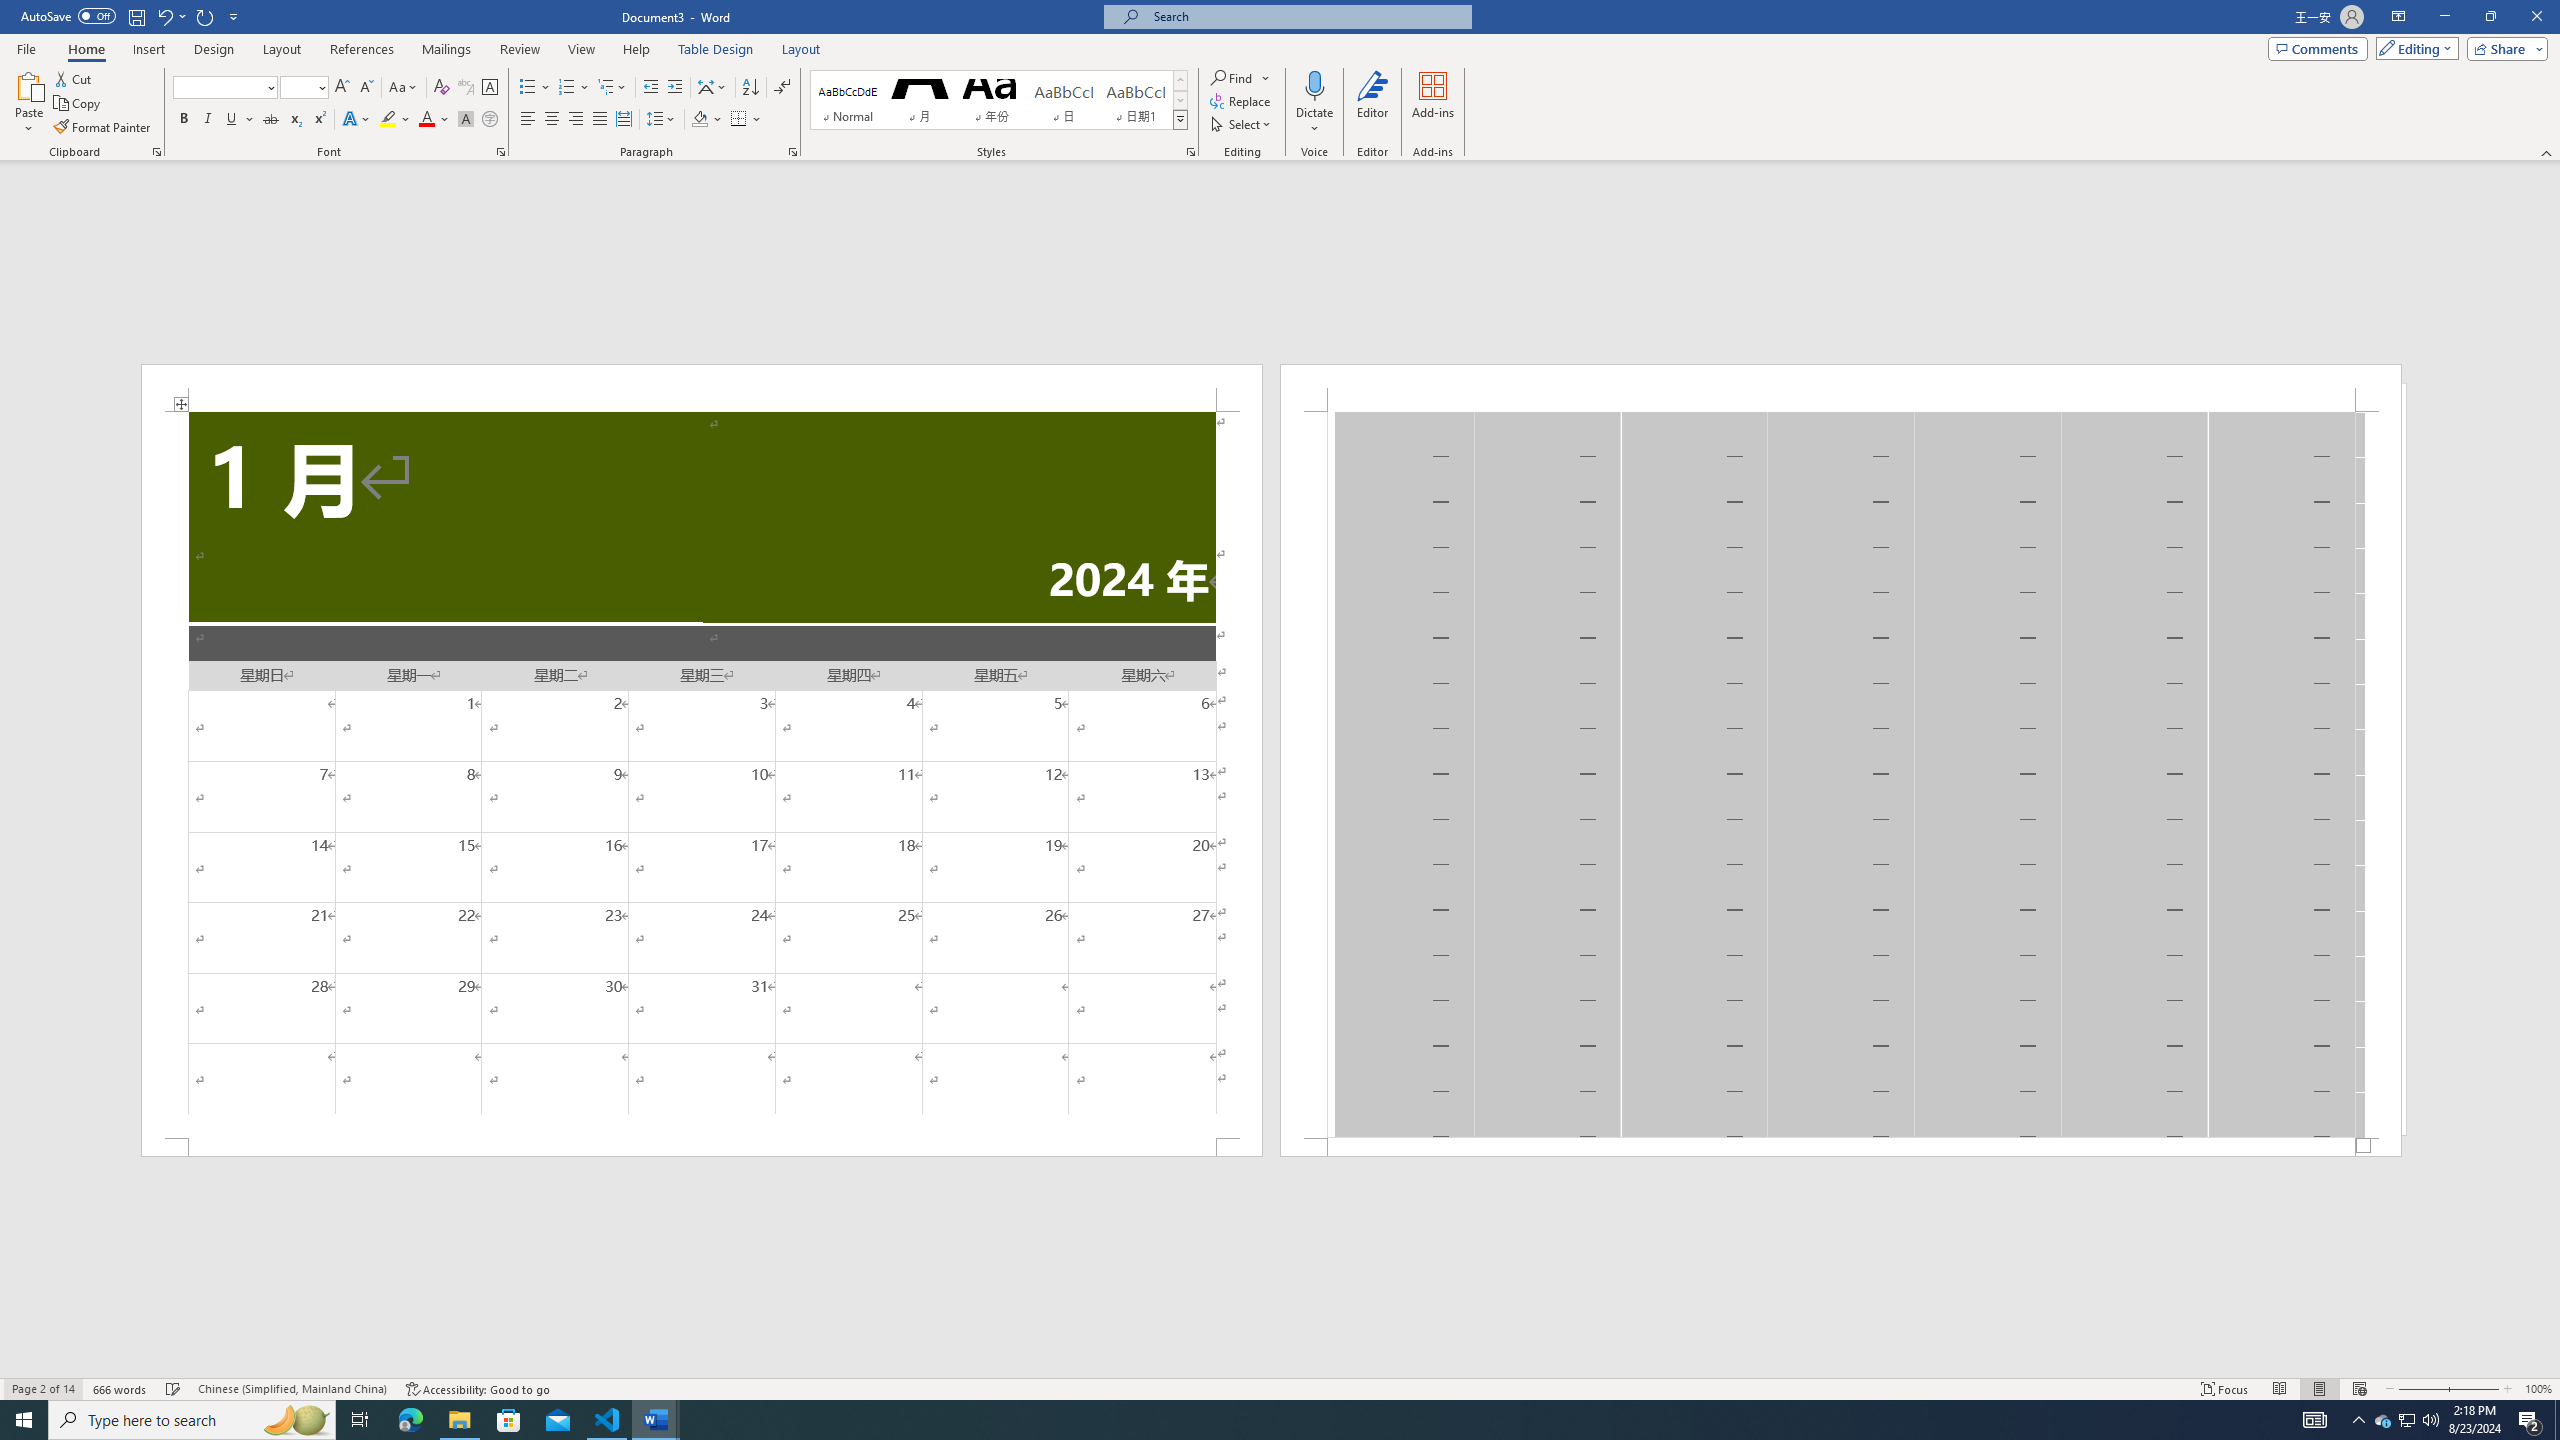 This screenshot has width=2560, height=1440. Describe the element at coordinates (320, 86) in the screenshot. I see `Open` at that location.